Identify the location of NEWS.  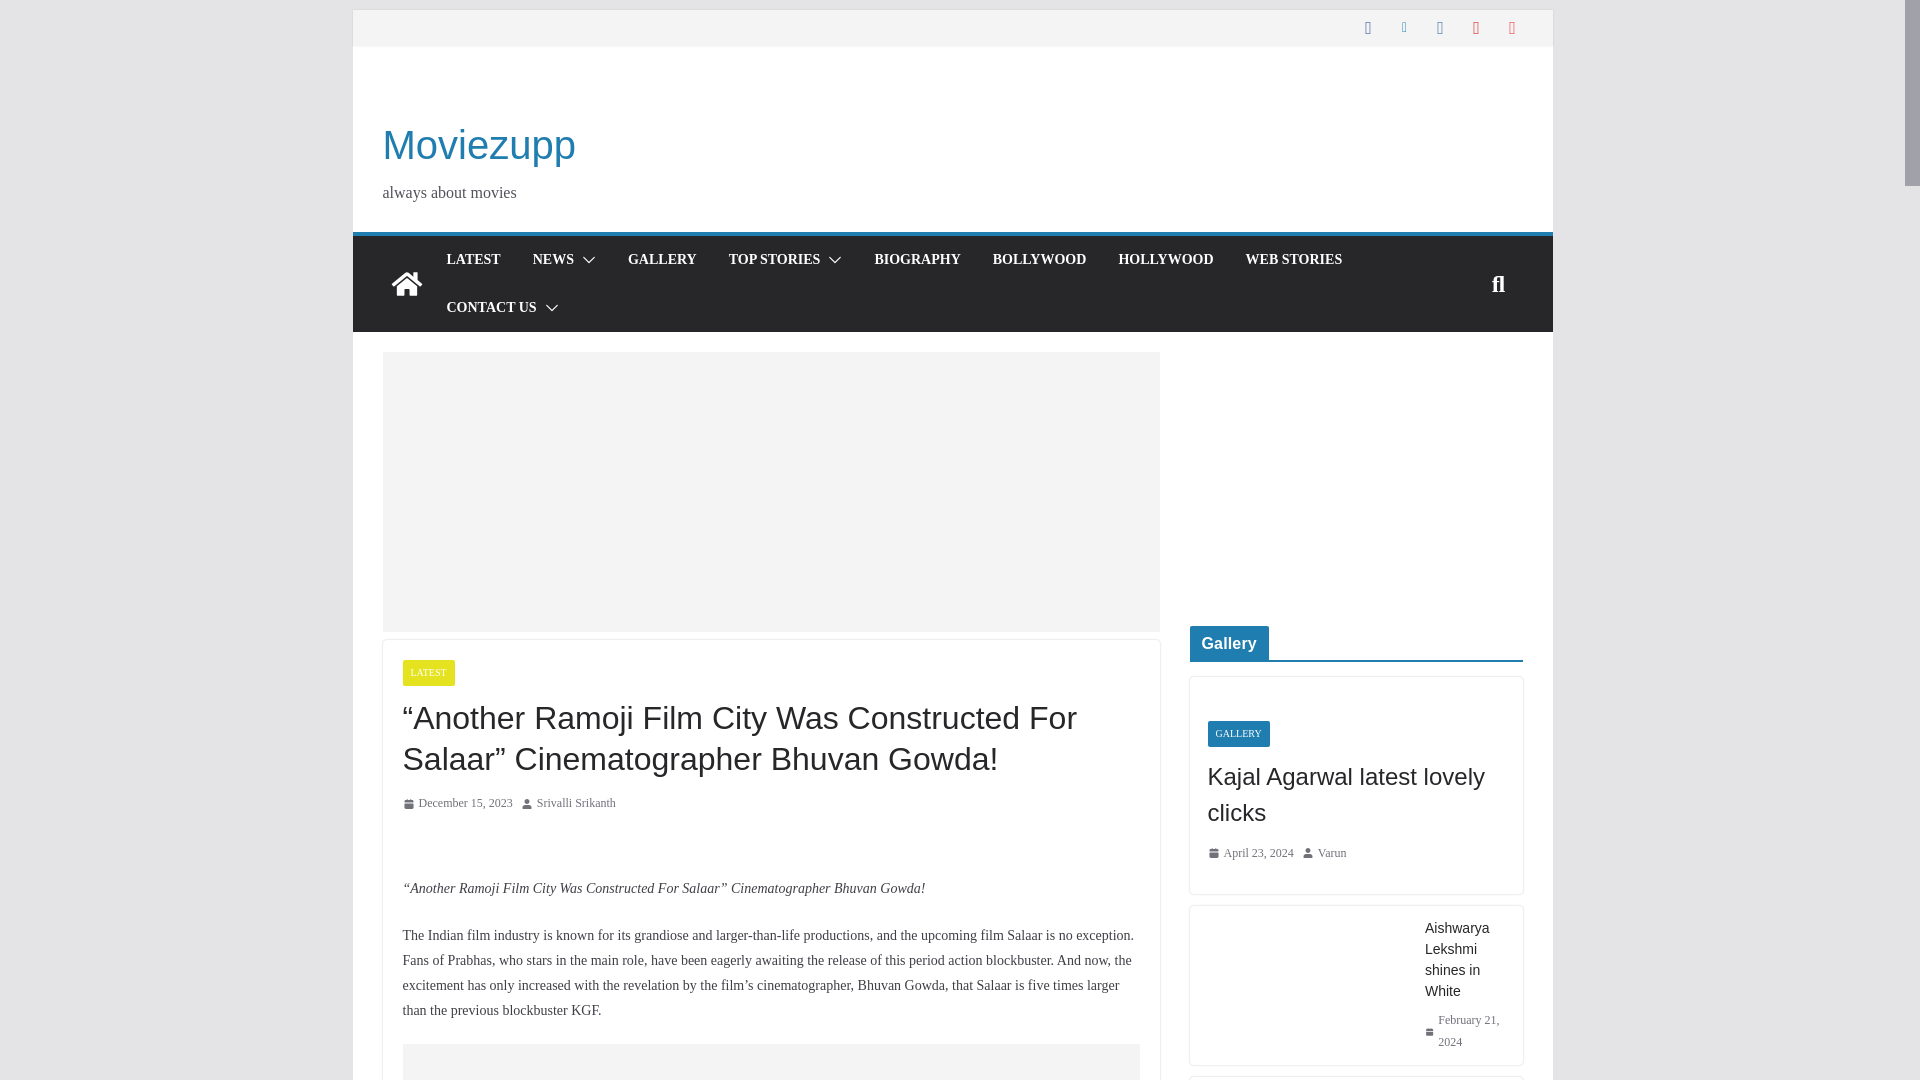
(554, 260).